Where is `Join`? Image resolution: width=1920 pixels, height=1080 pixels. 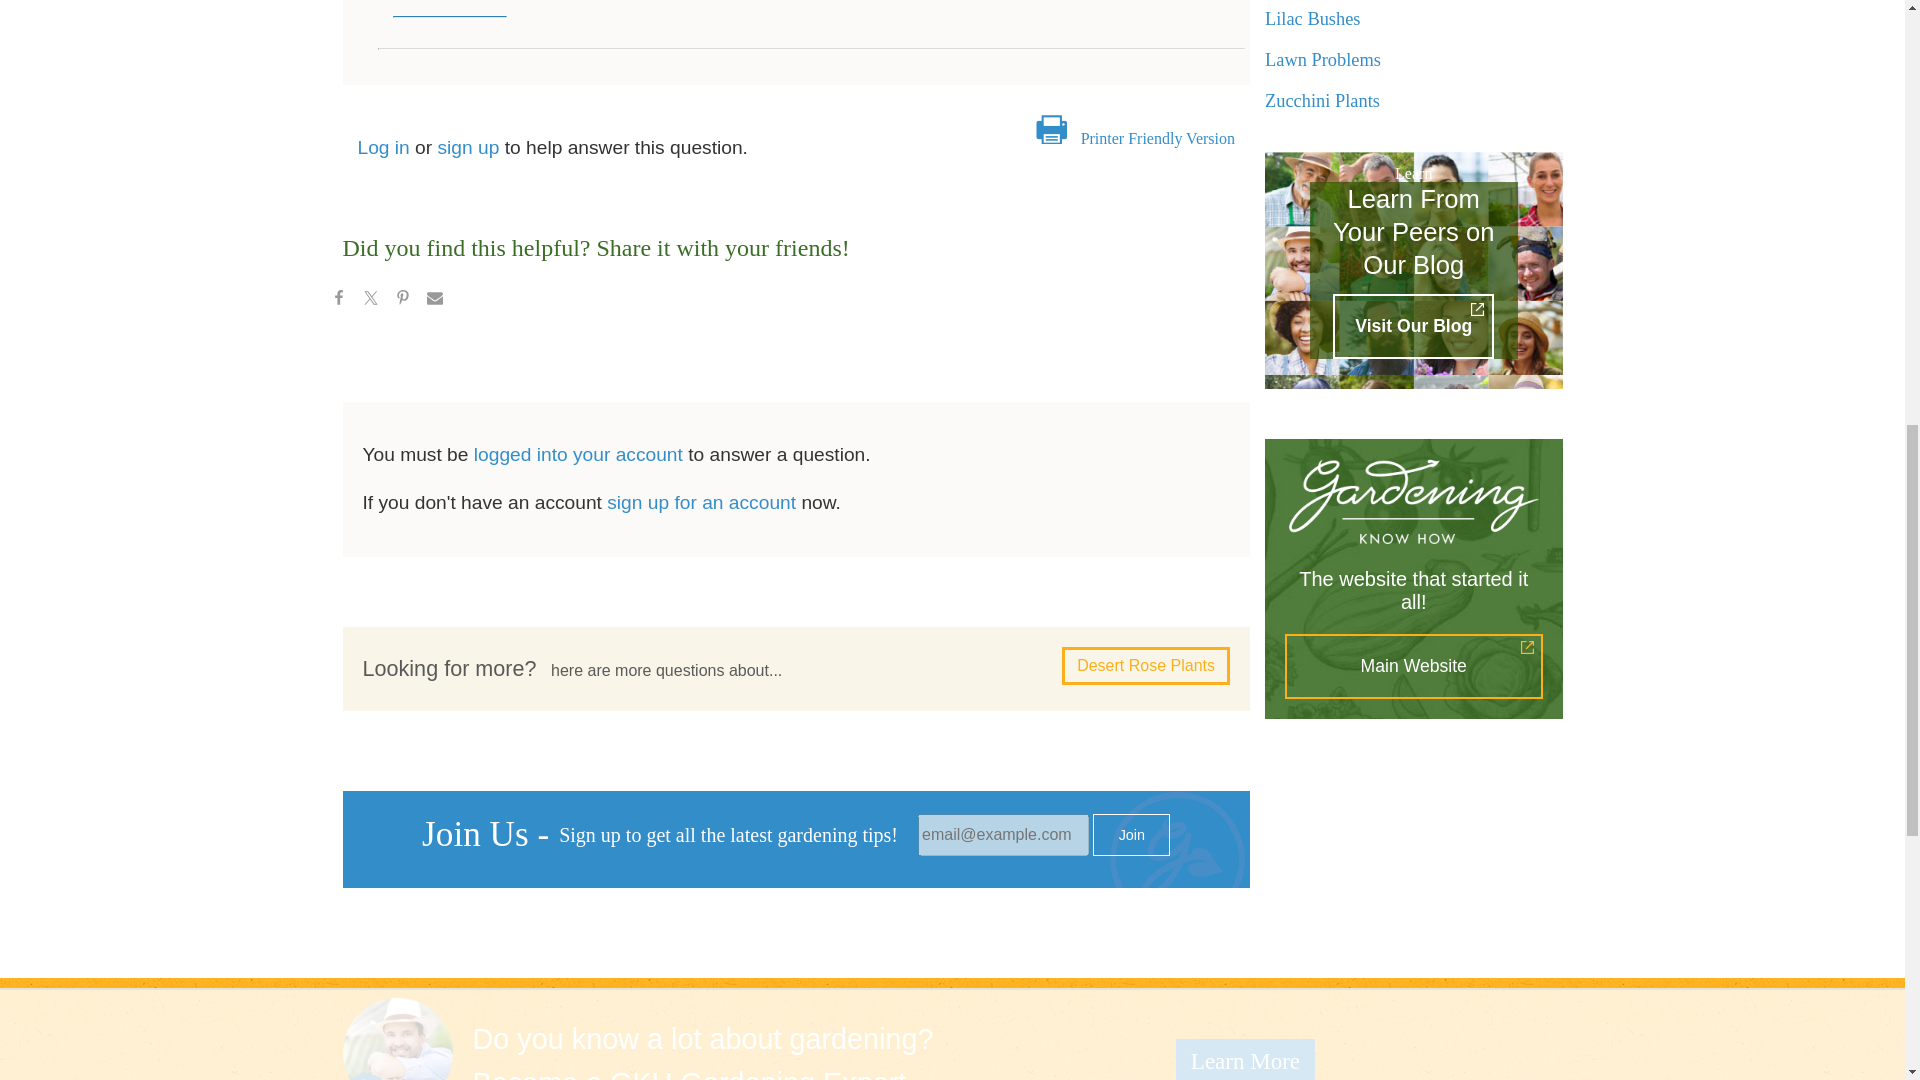 Join is located at coordinates (1130, 835).